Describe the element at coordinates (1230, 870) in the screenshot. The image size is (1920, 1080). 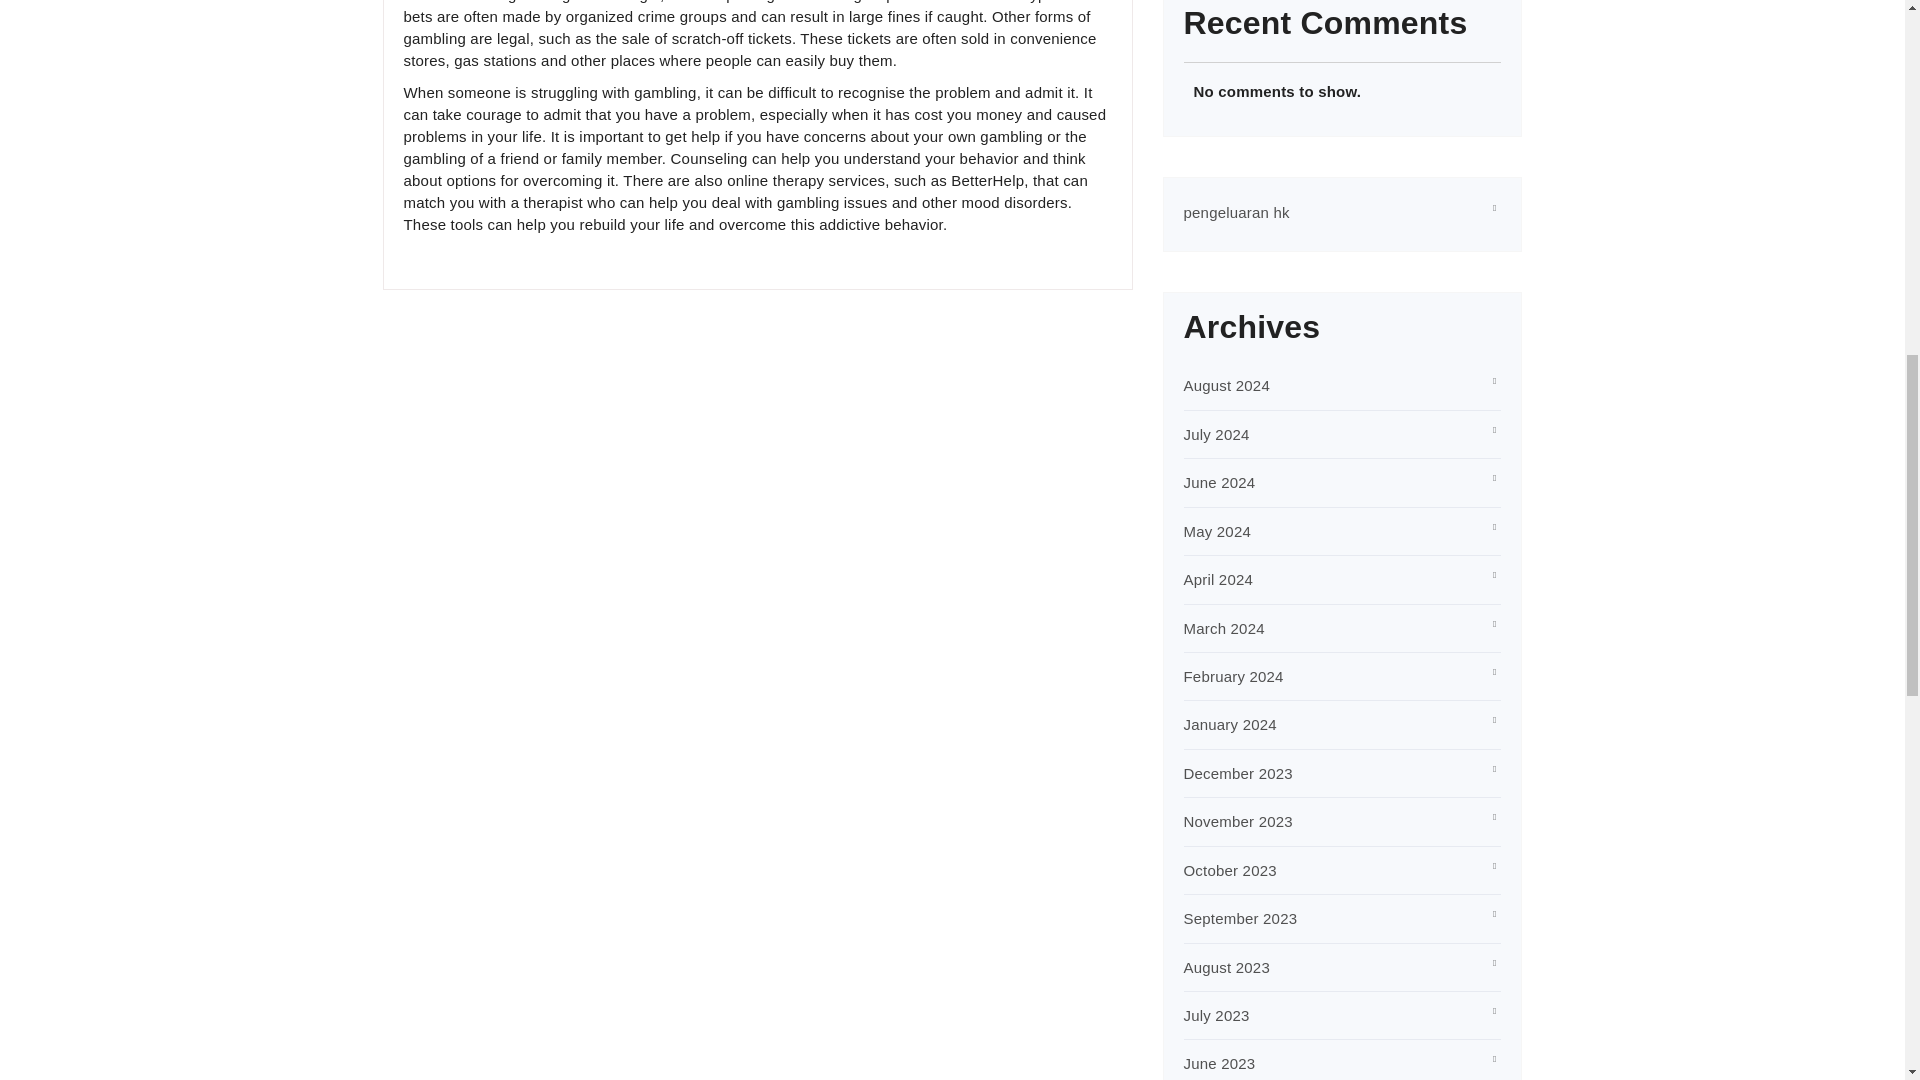
I see `October 2023` at that location.